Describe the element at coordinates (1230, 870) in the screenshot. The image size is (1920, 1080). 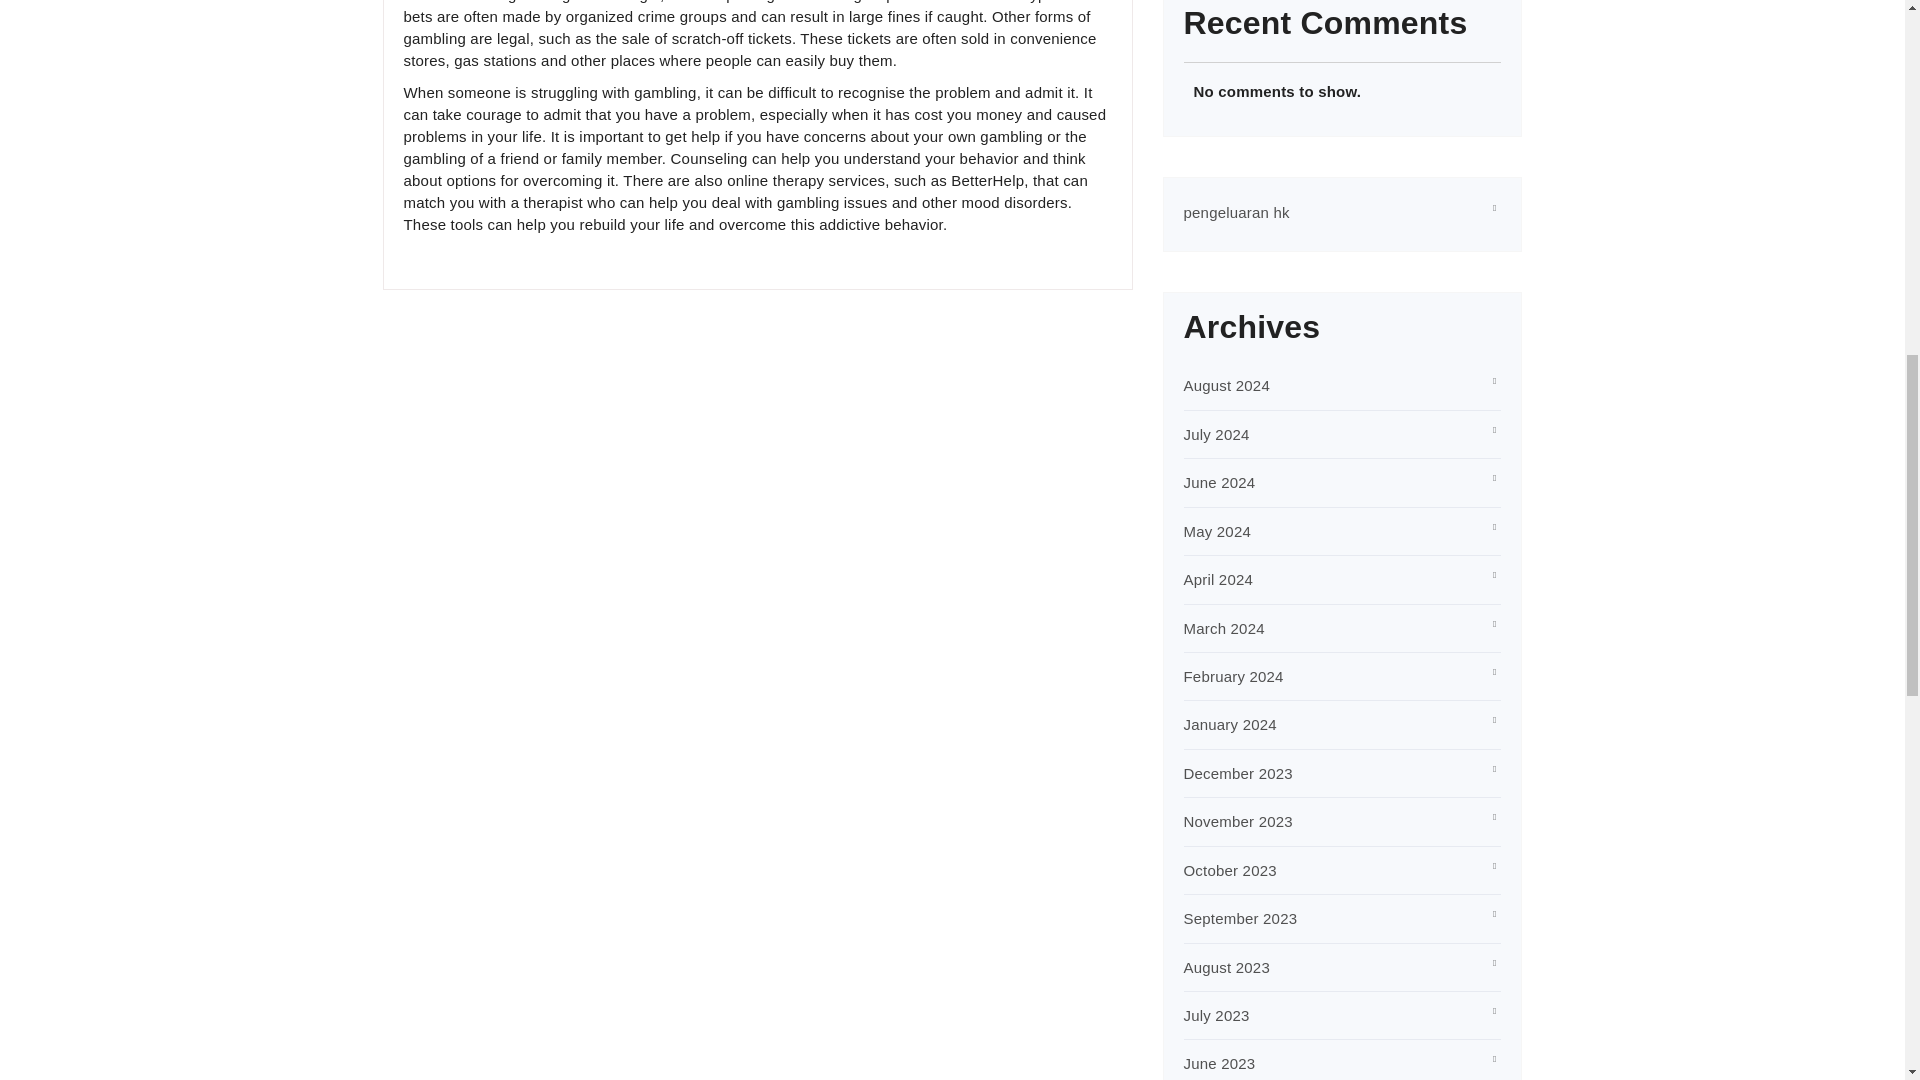
I see `October 2023` at that location.